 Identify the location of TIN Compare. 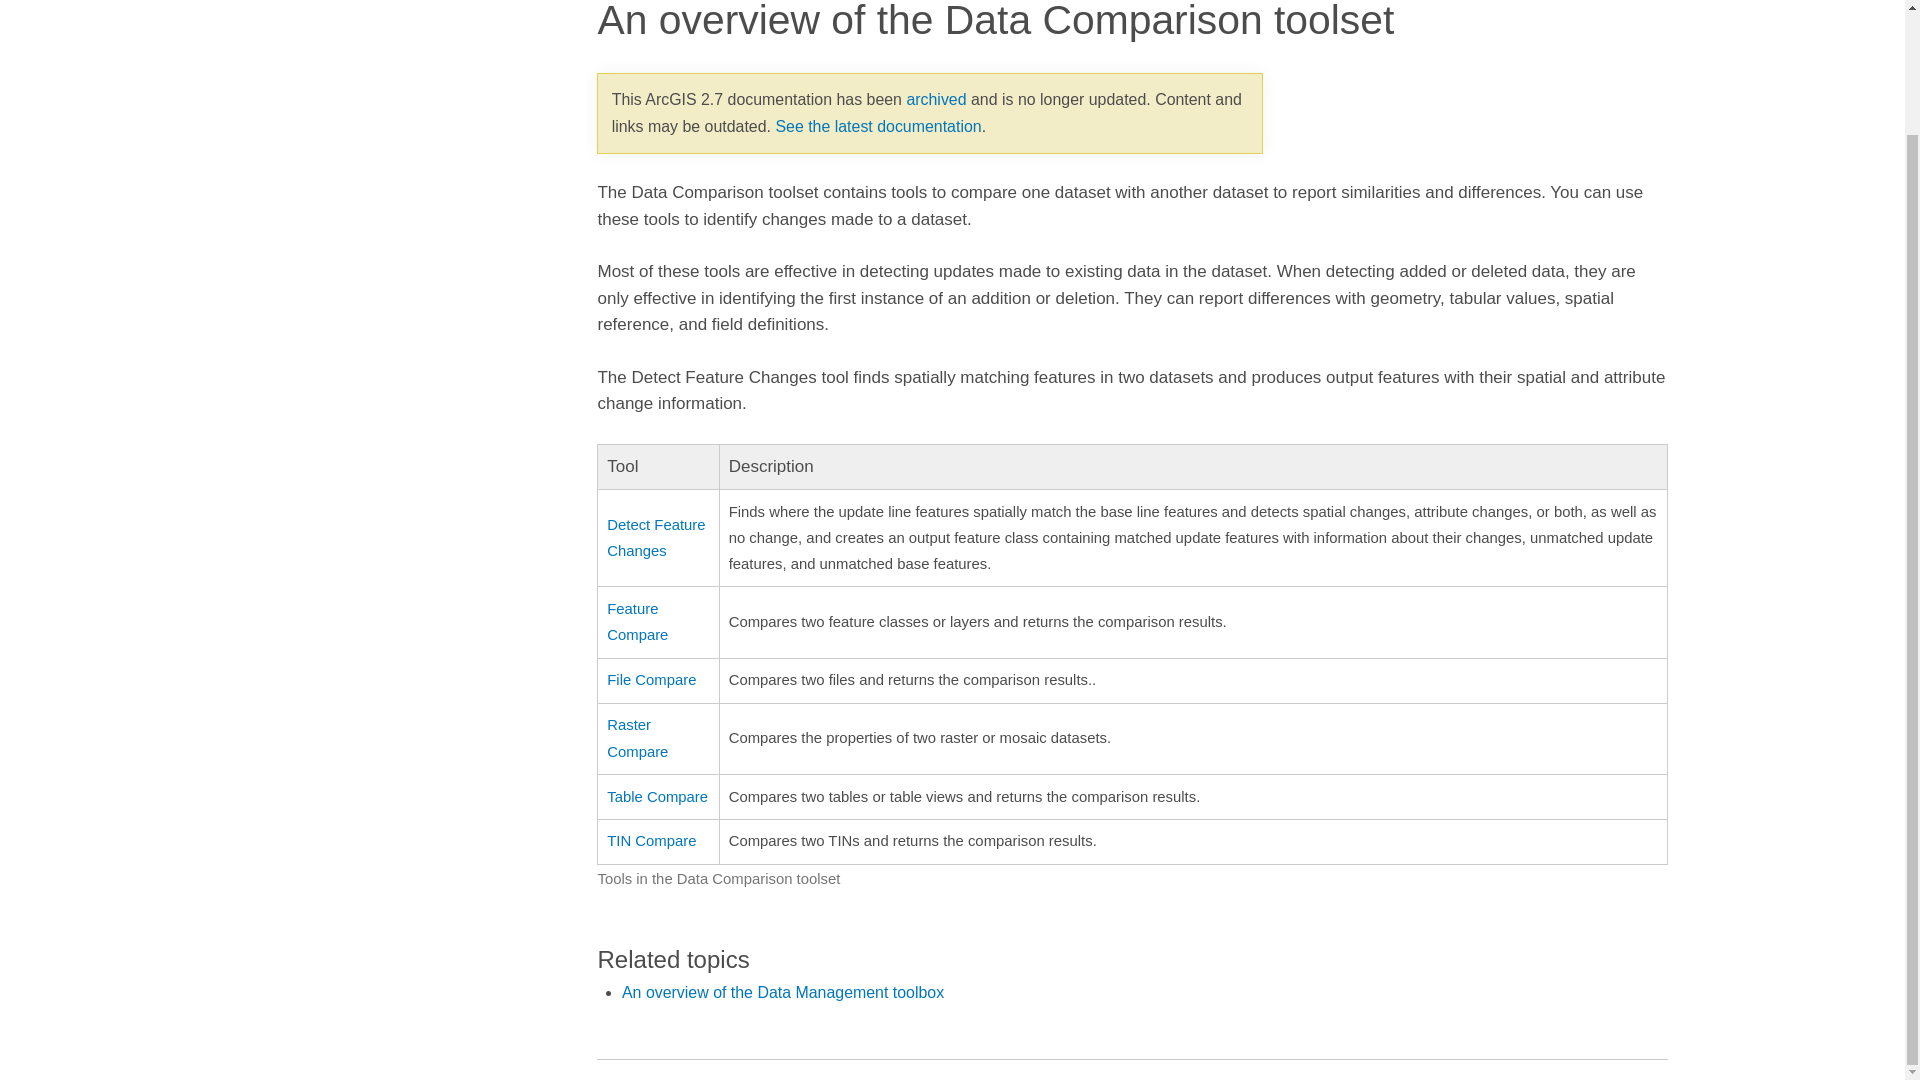
(650, 840).